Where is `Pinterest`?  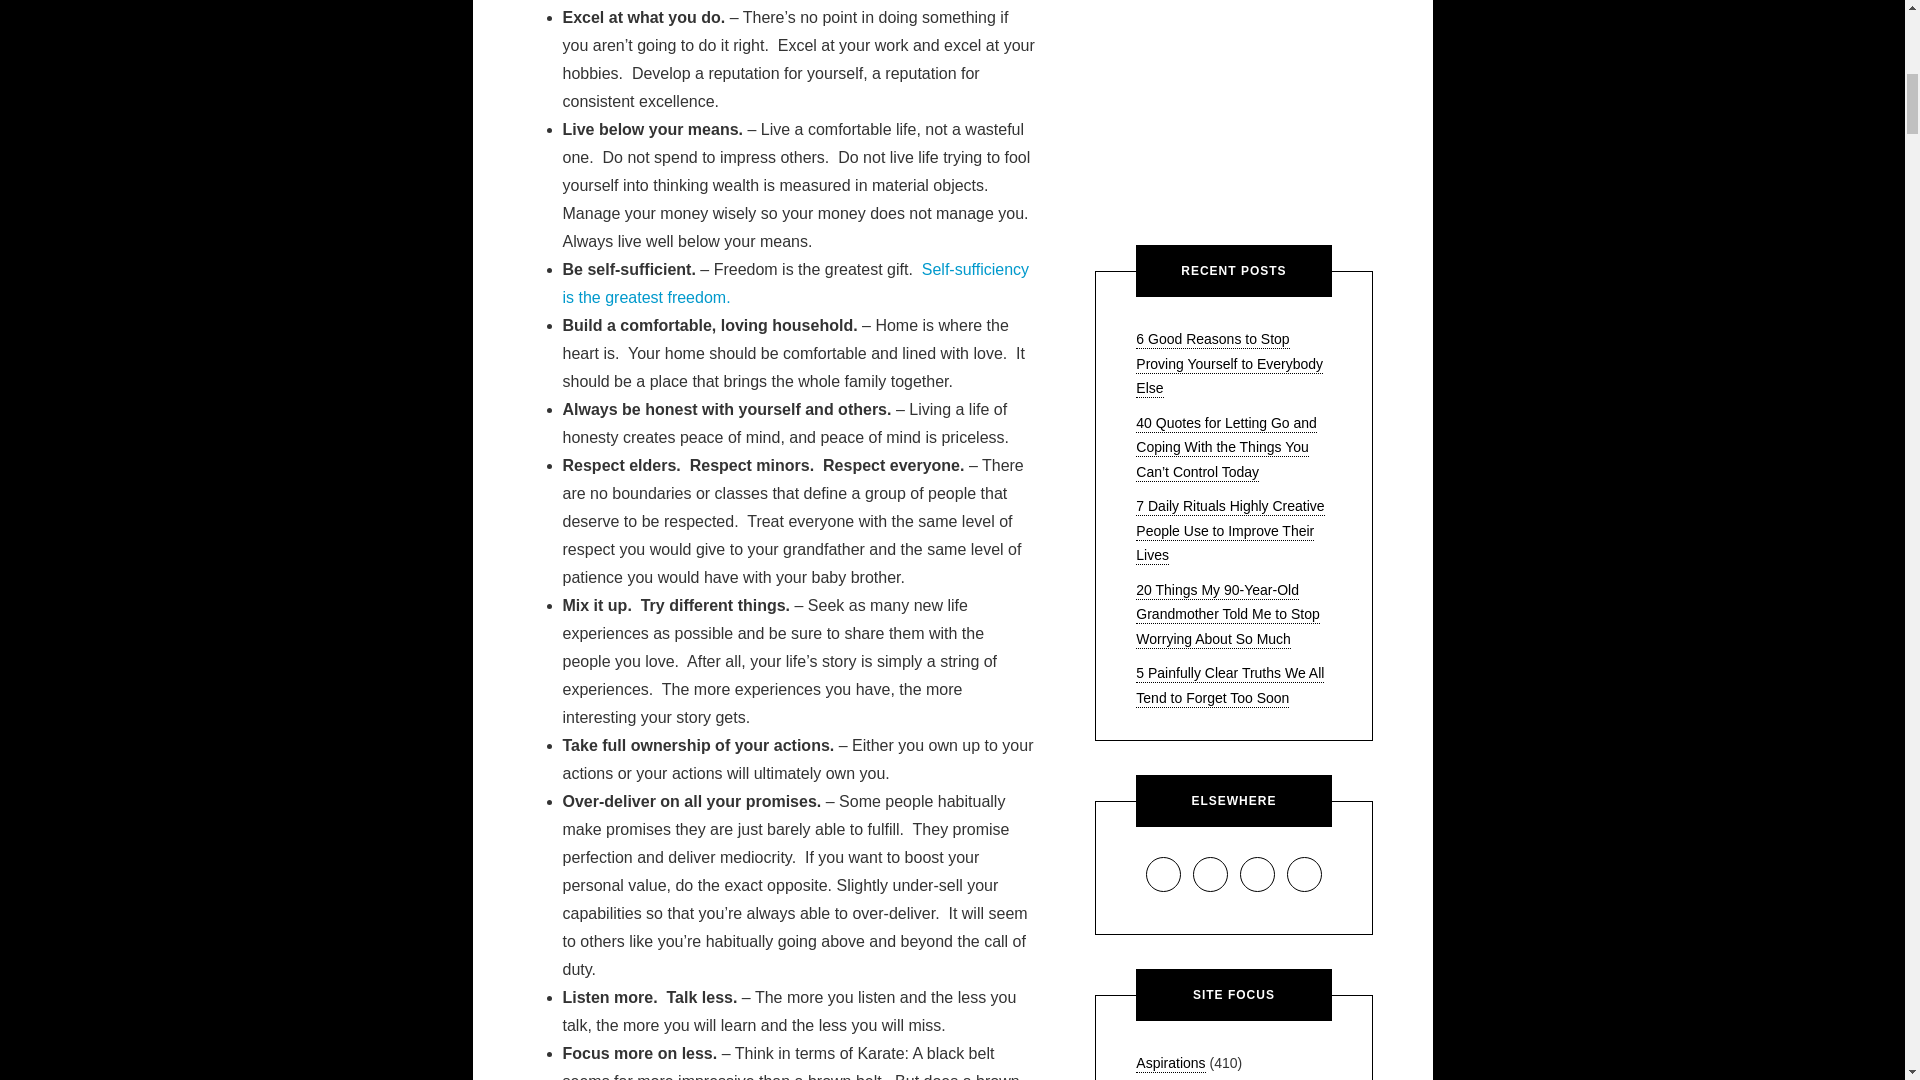 Pinterest is located at coordinates (1257, 874).